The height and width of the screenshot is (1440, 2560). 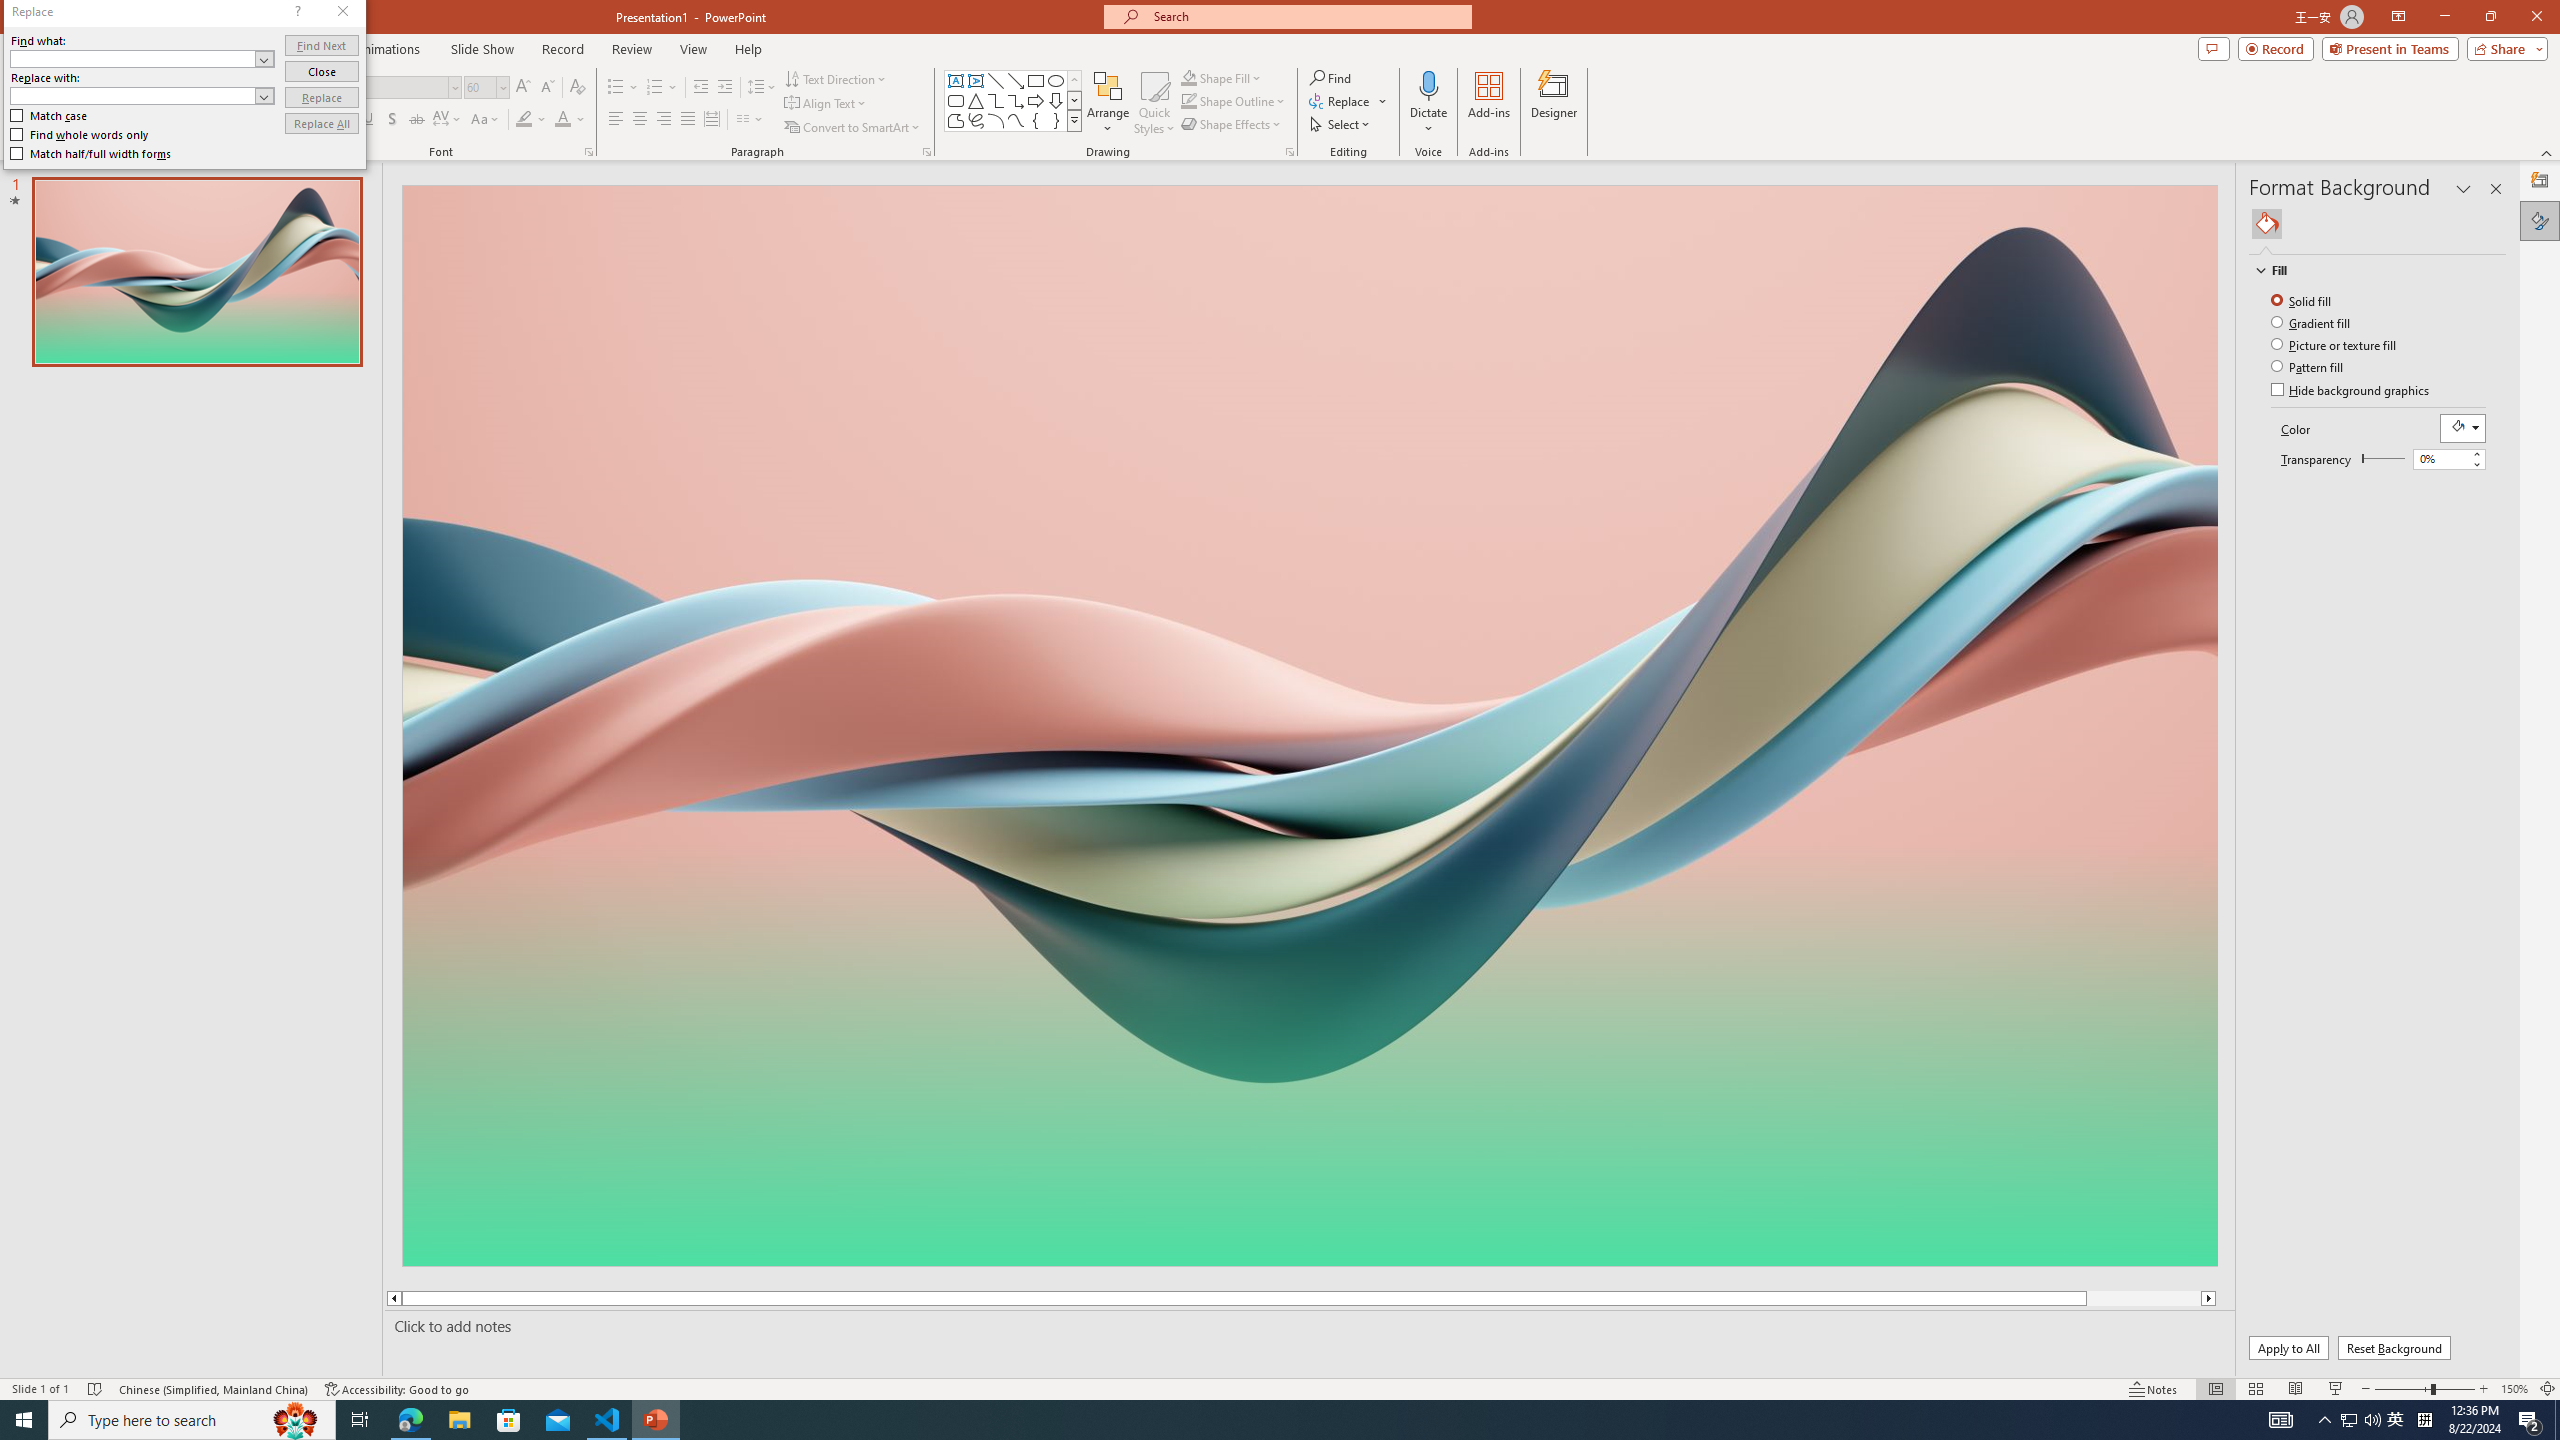 I want to click on Zoom 150%, so click(x=2514, y=1389).